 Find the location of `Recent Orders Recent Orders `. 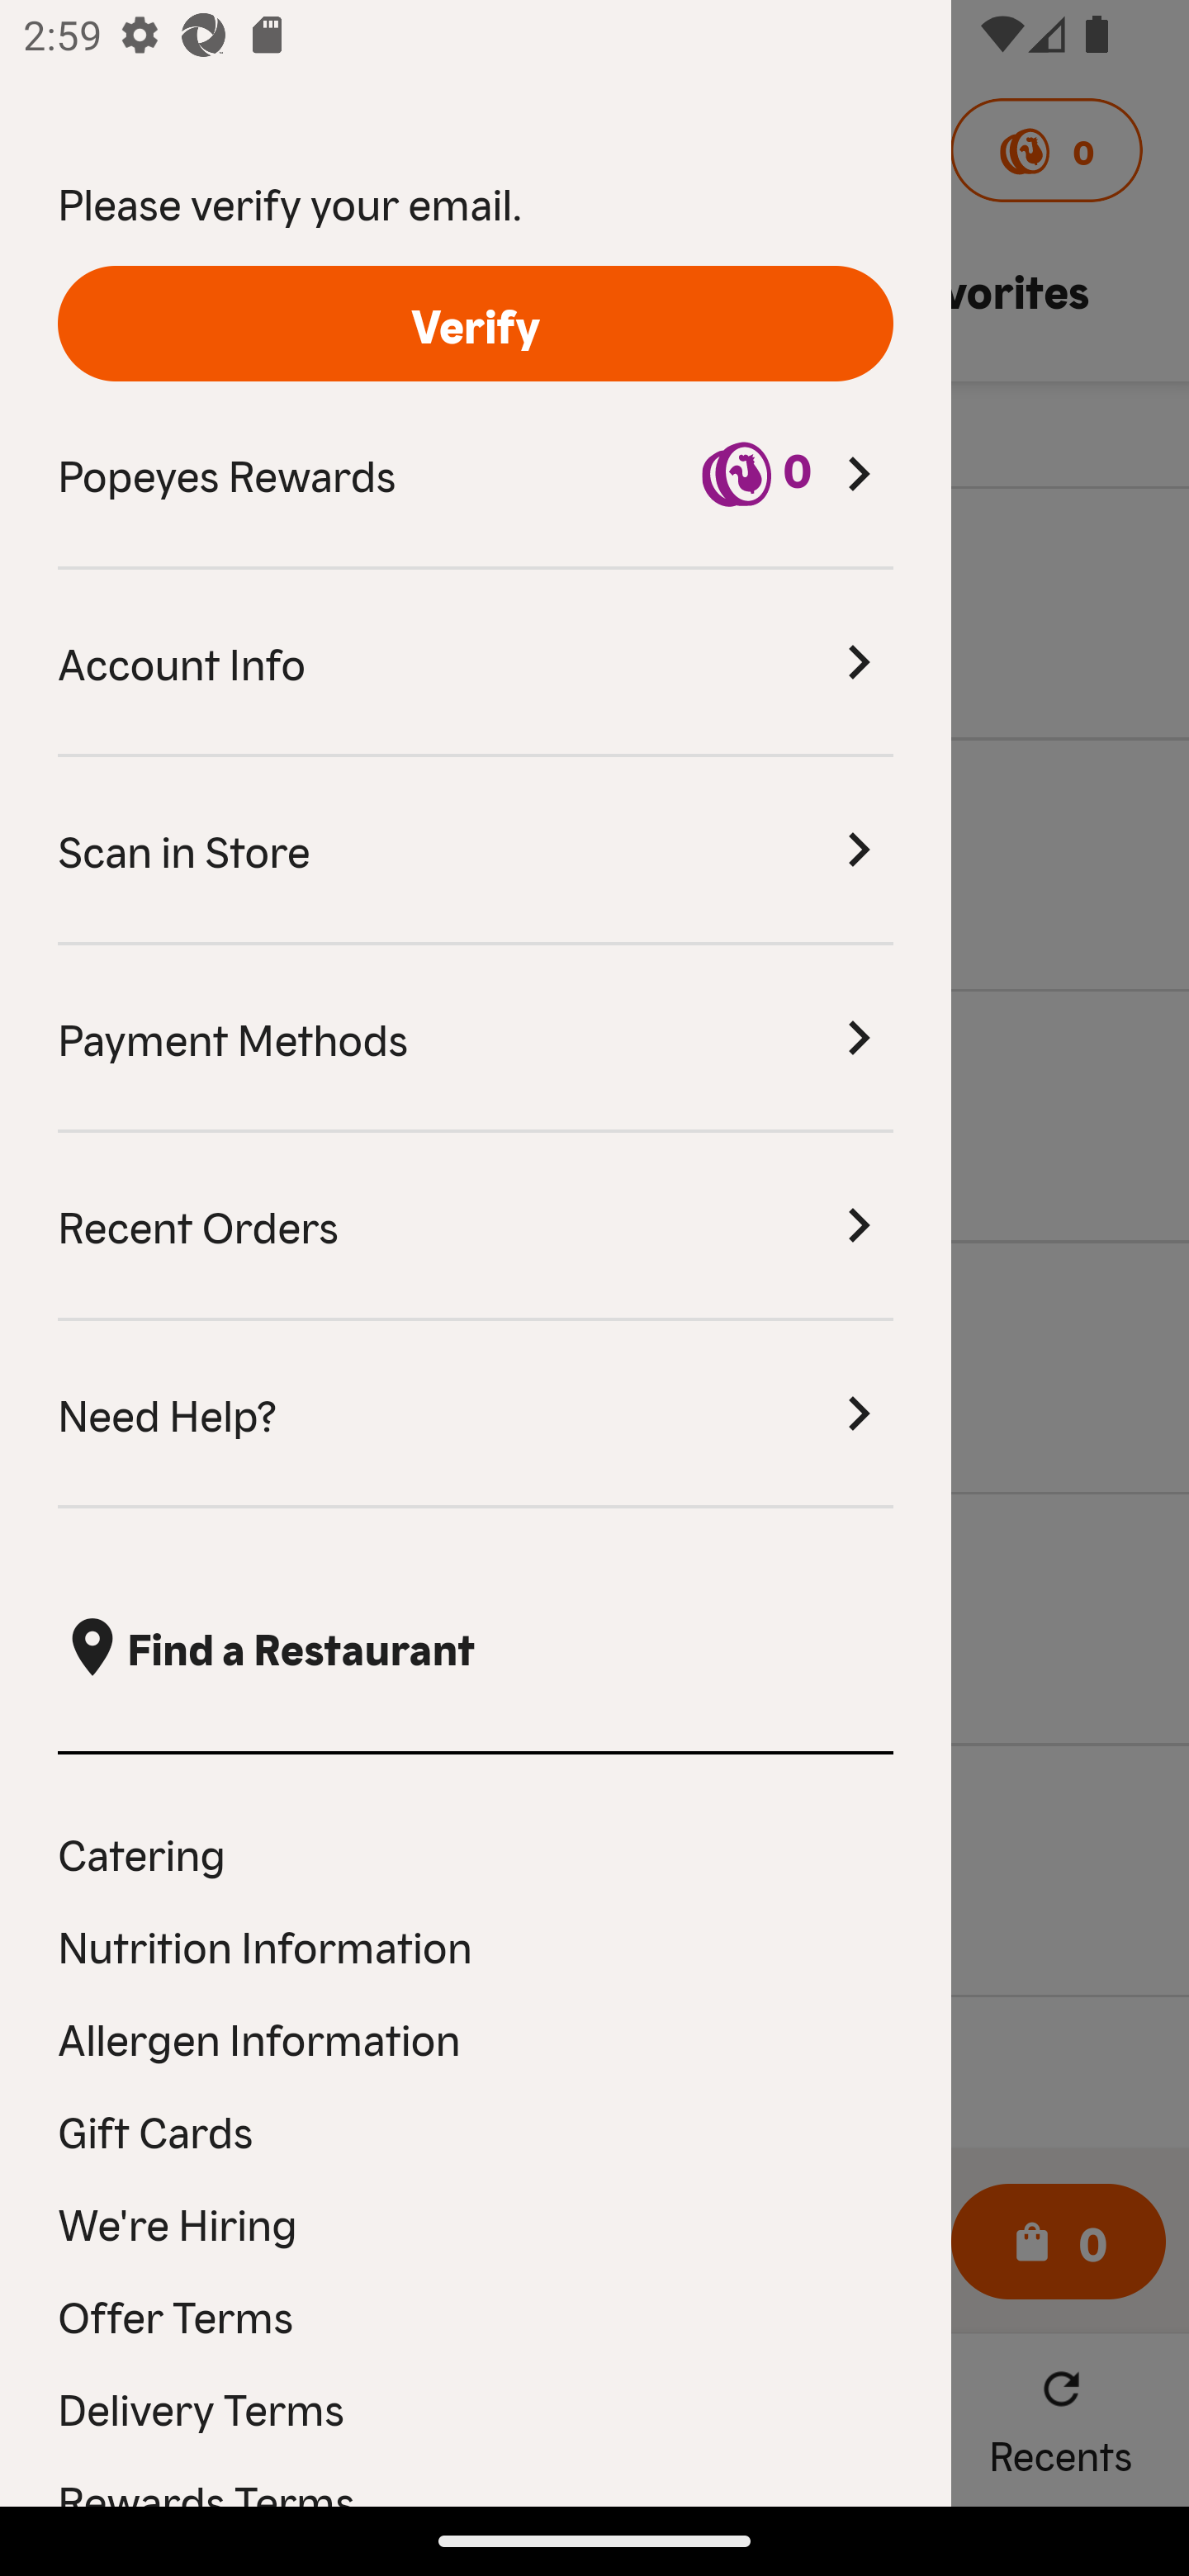

Recent Orders Recent Orders  is located at coordinates (476, 1227).